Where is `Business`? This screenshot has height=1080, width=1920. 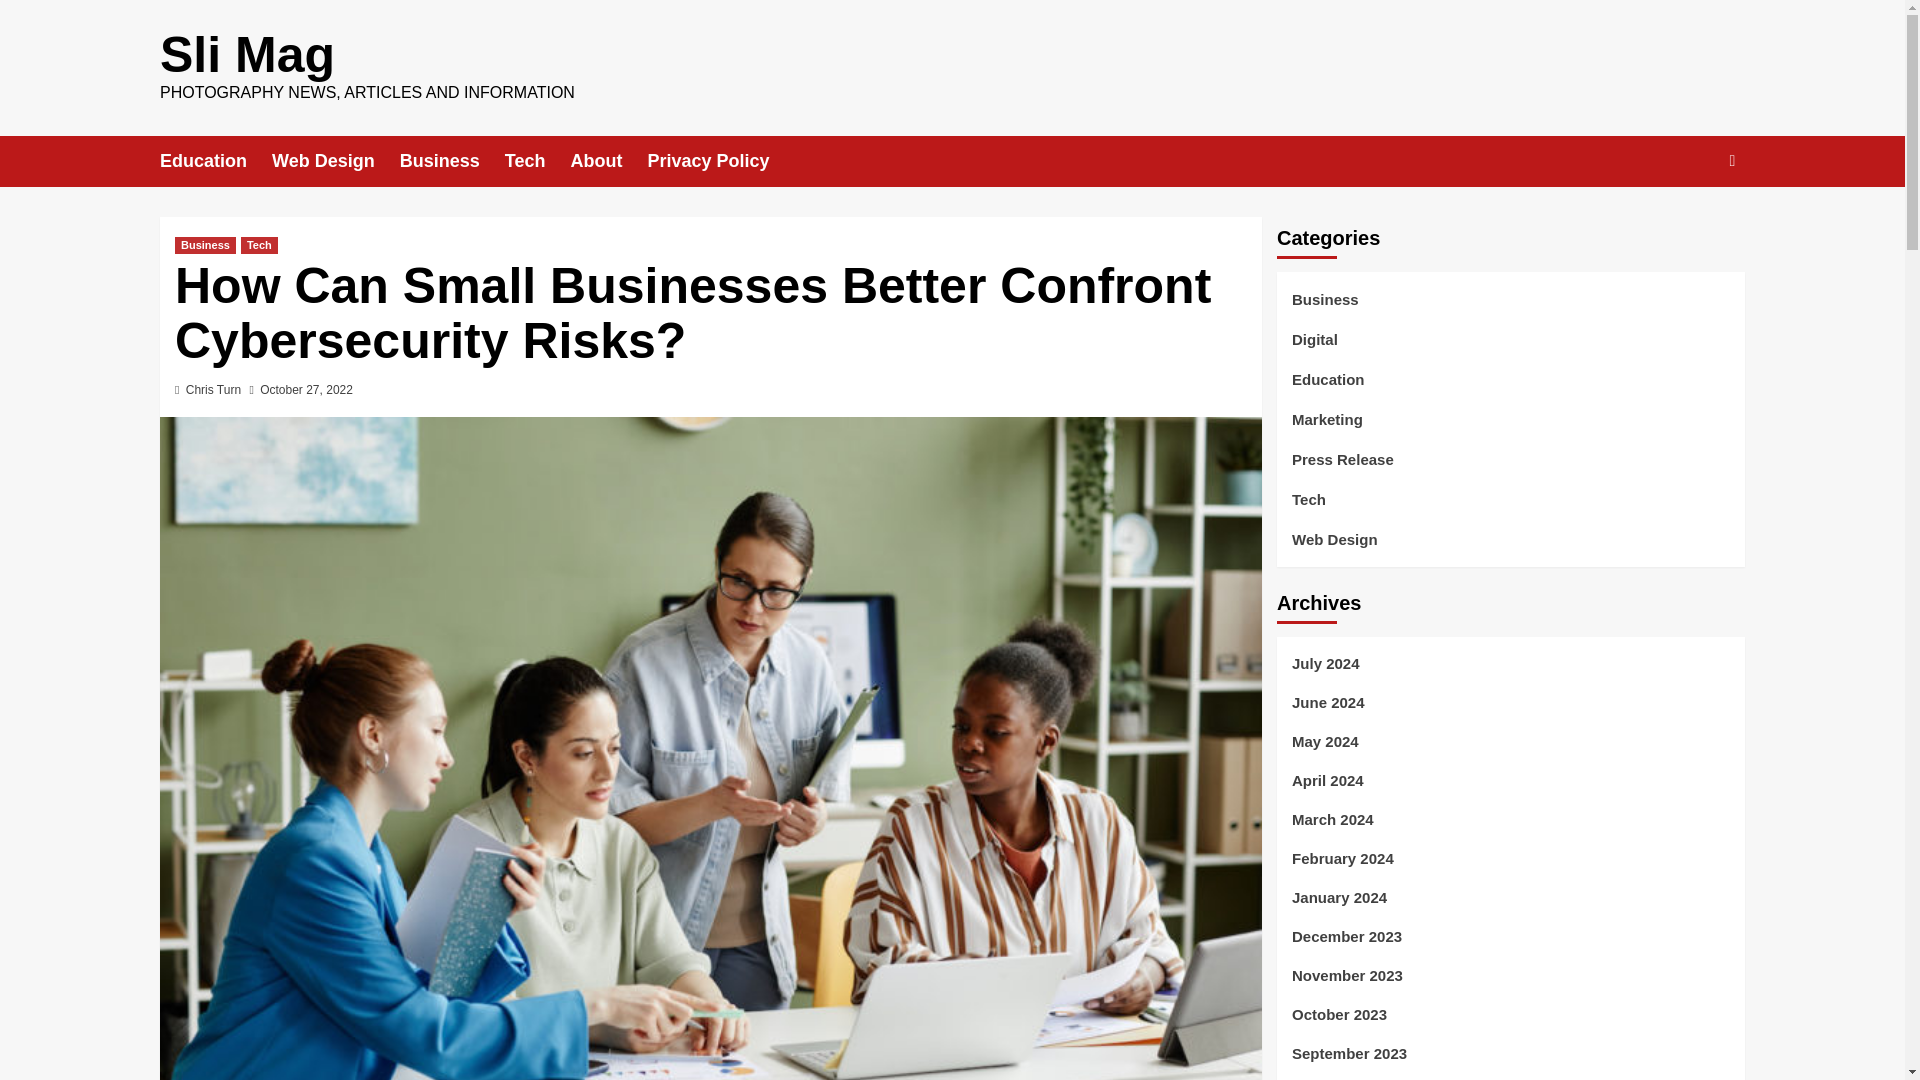
Business is located at coordinates (205, 244).